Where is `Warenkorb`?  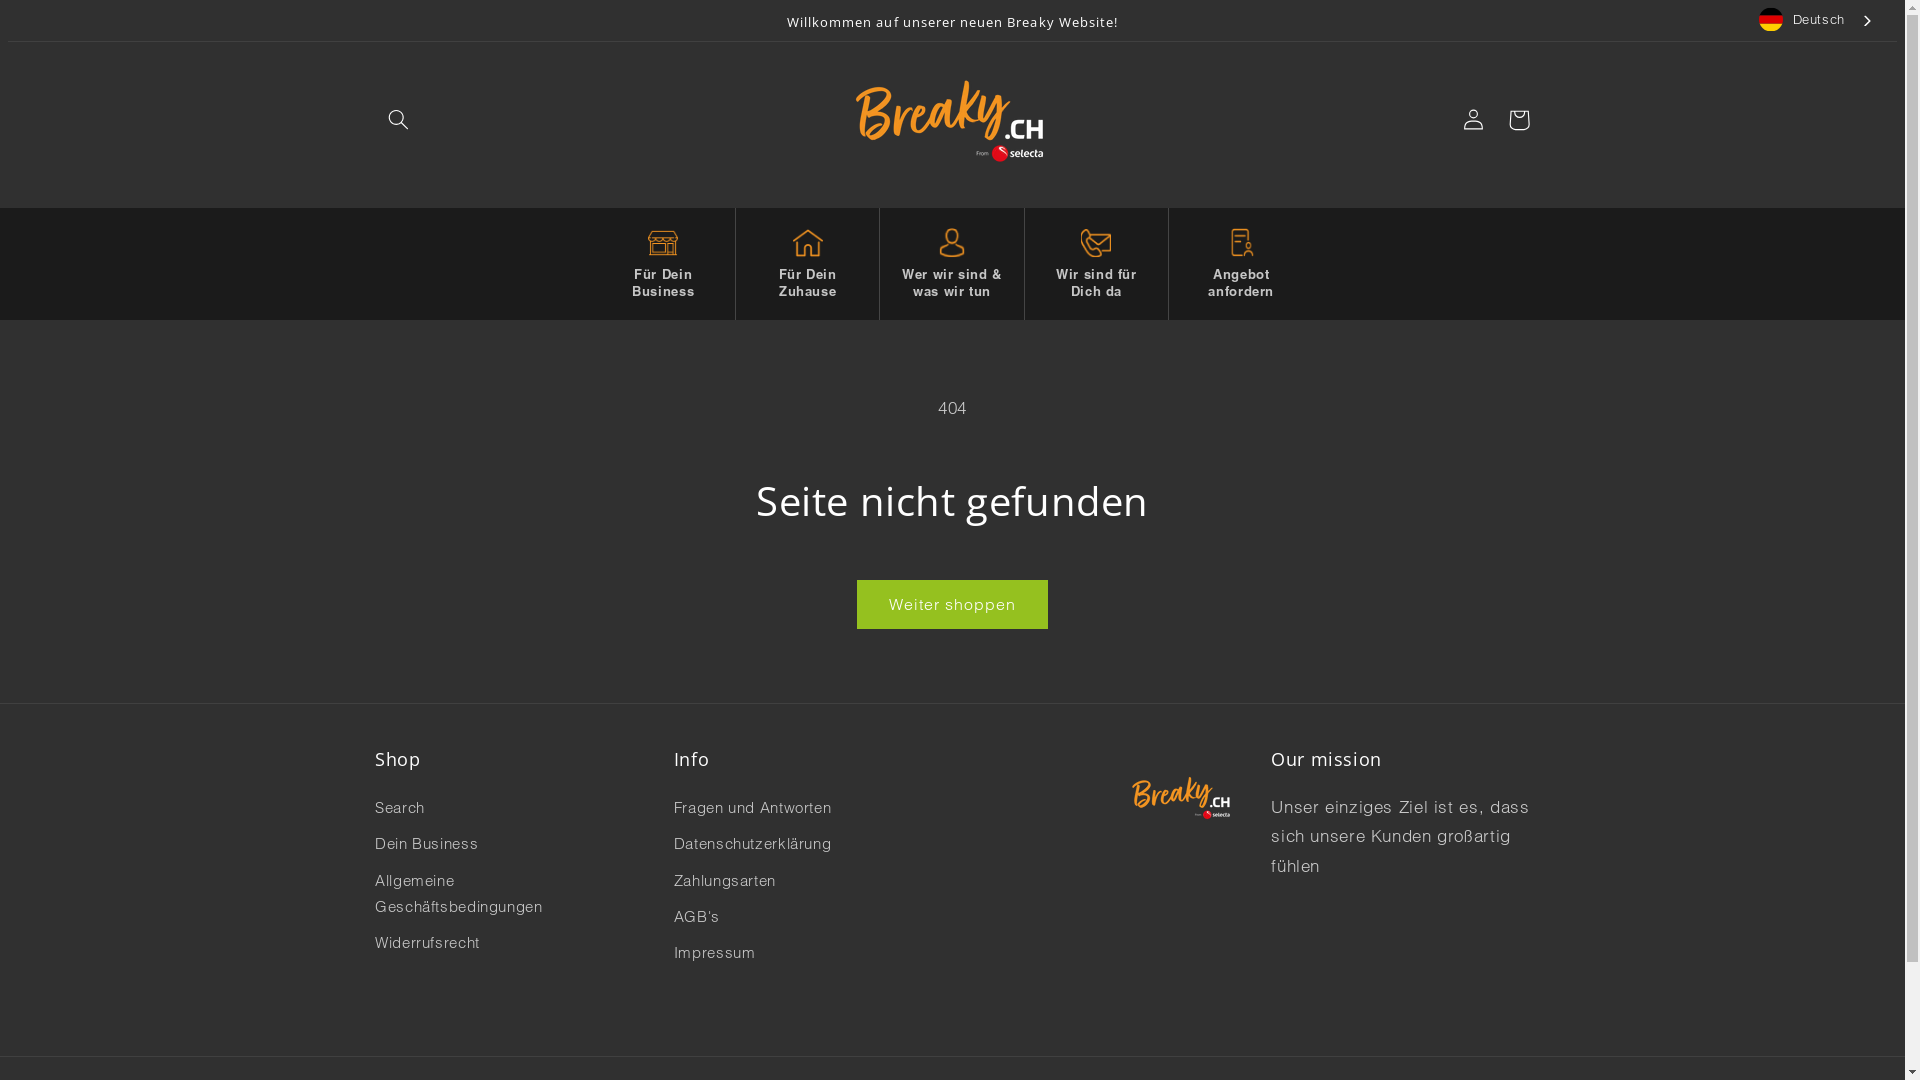
Warenkorb is located at coordinates (1519, 120).